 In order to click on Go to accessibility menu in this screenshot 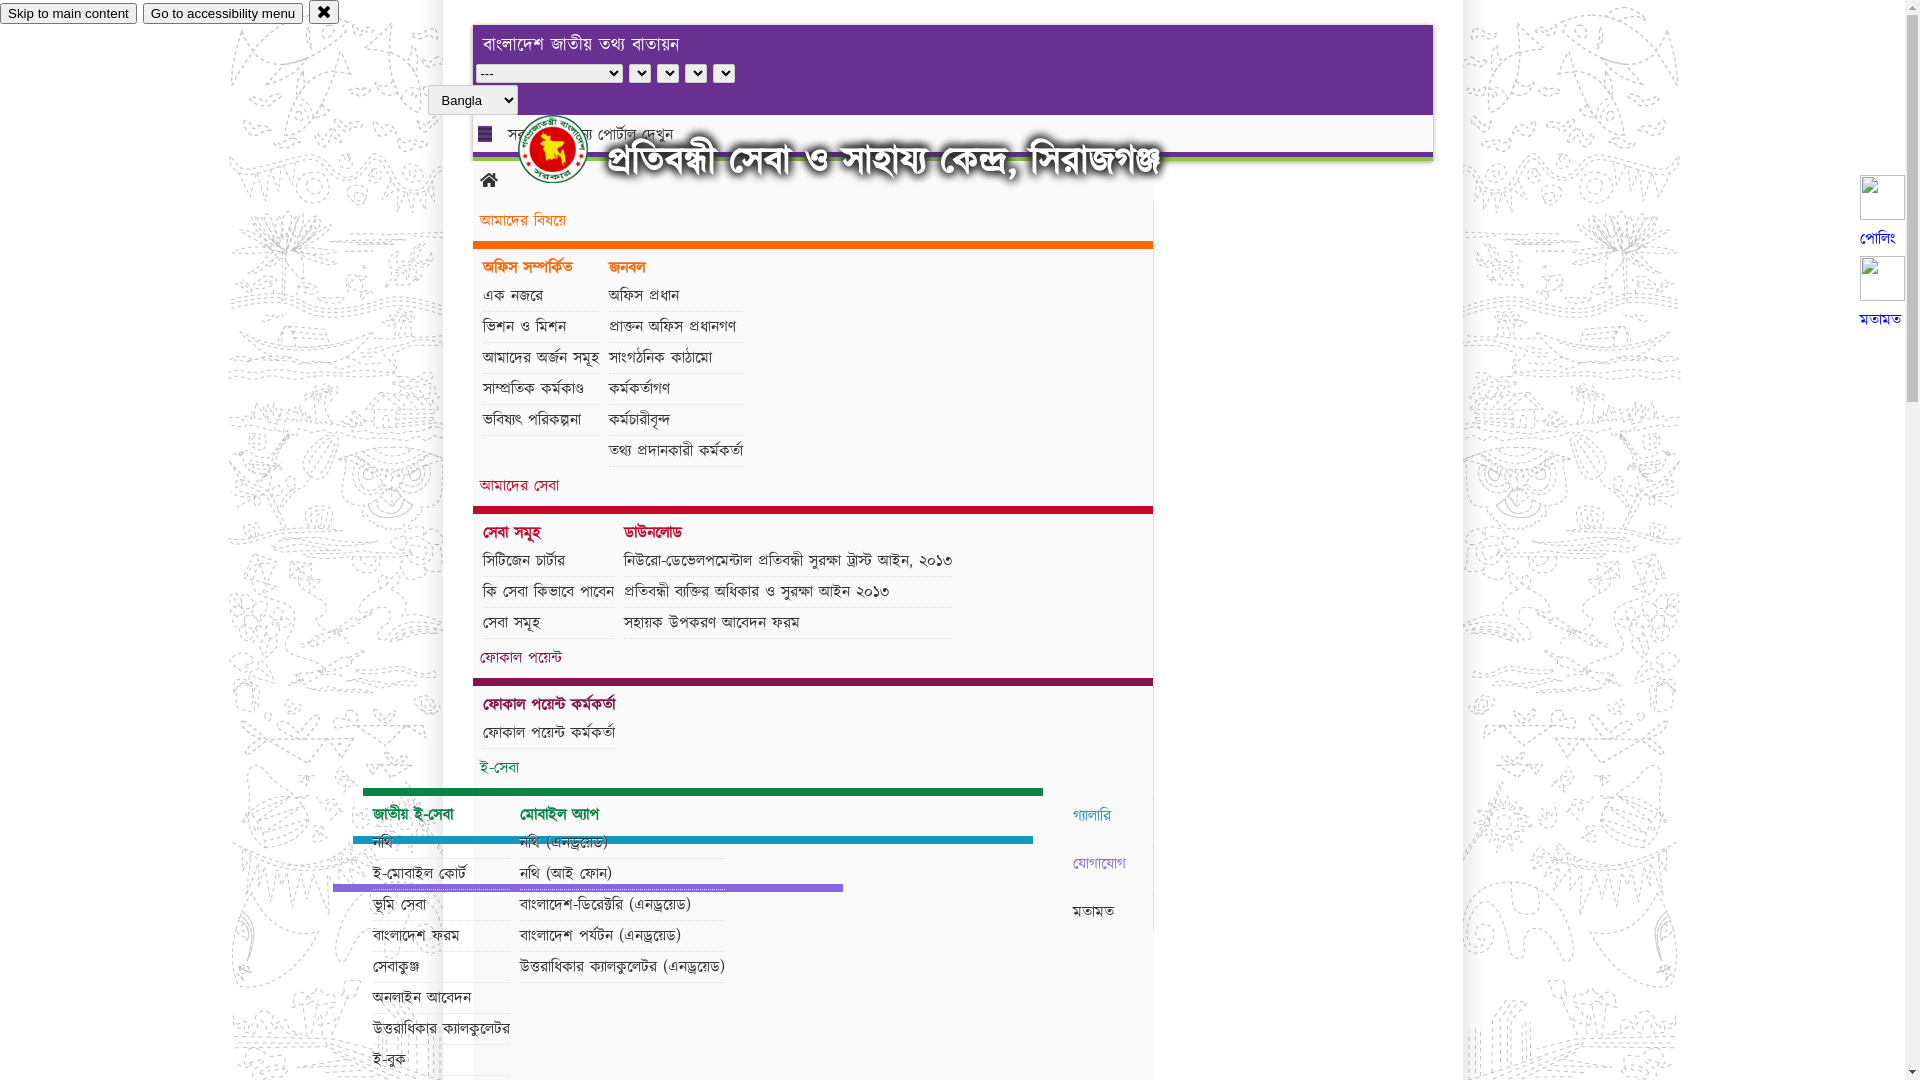, I will do `click(223, 14)`.